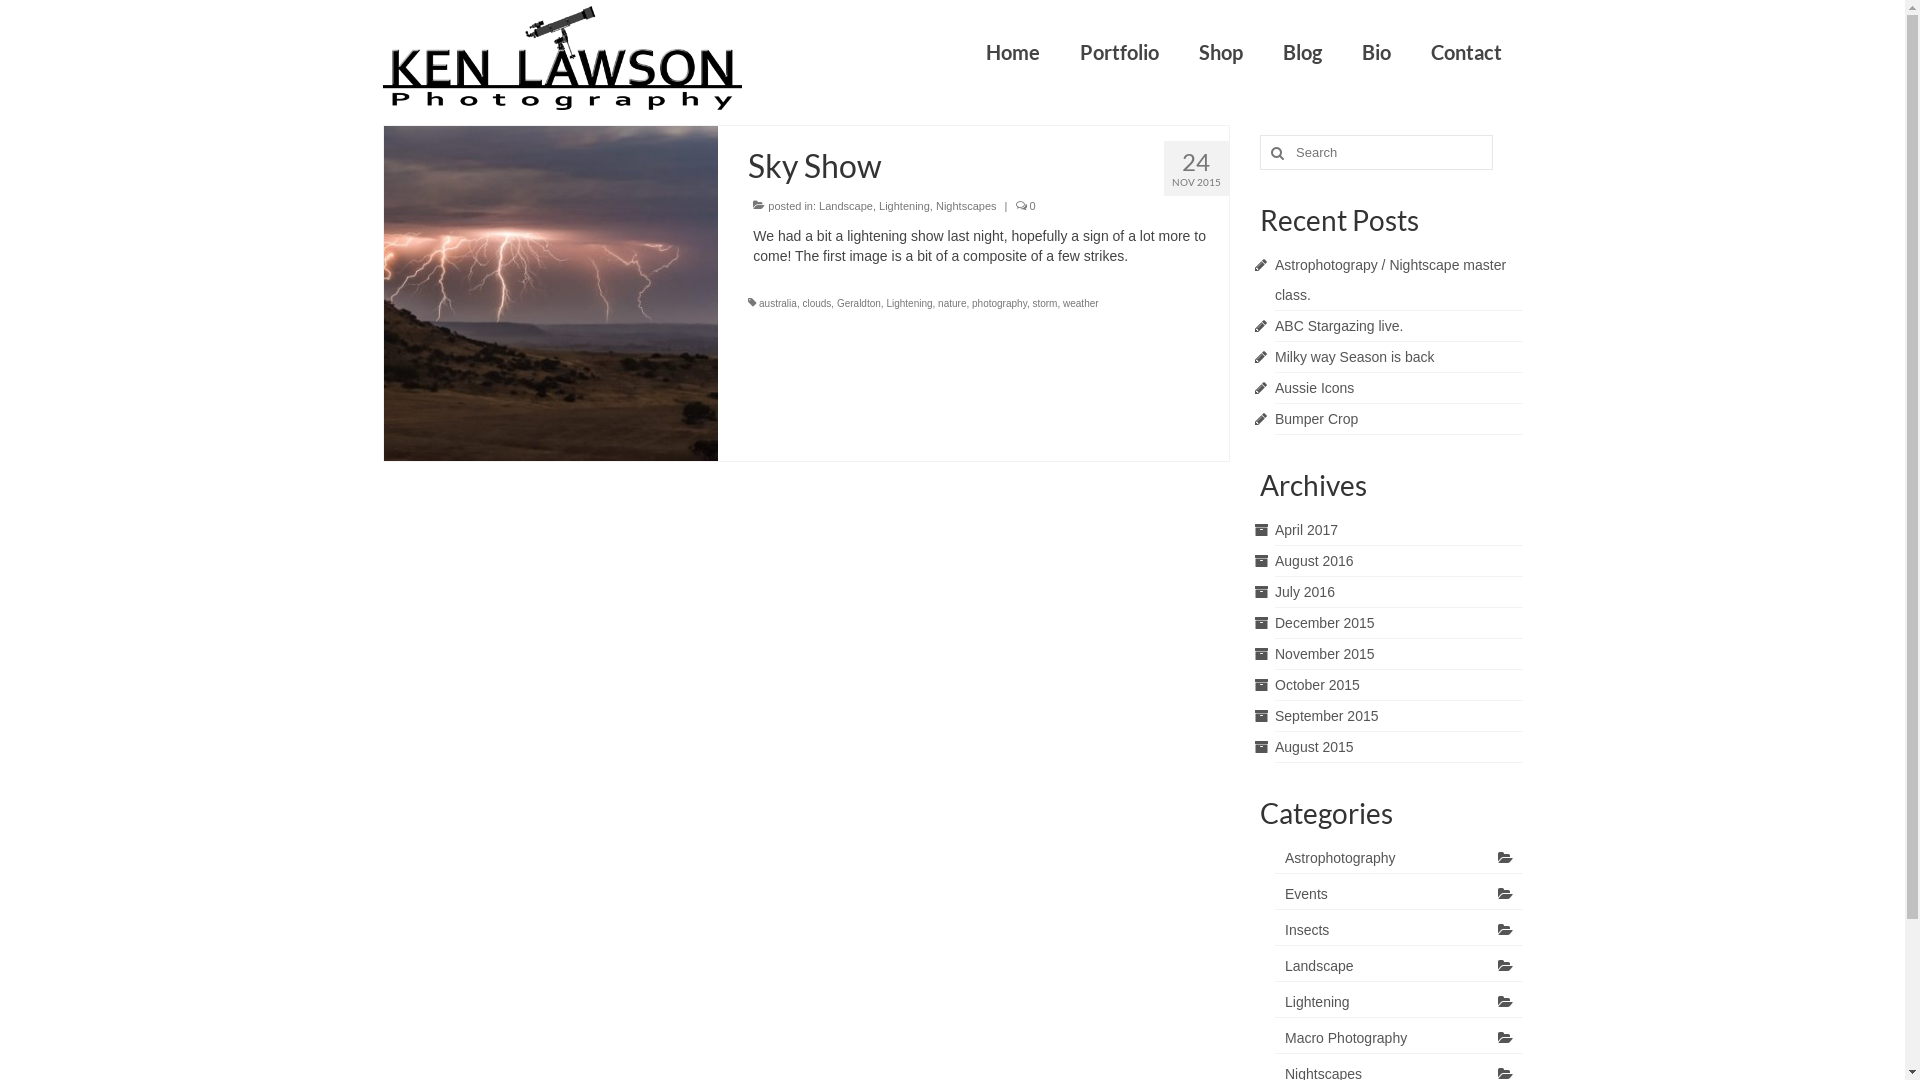 Image resolution: width=1920 pixels, height=1080 pixels. What do you see at coordinates (1306, 530) in the screenshot?
I see `April 2017` at bounding box center [1306, 530].